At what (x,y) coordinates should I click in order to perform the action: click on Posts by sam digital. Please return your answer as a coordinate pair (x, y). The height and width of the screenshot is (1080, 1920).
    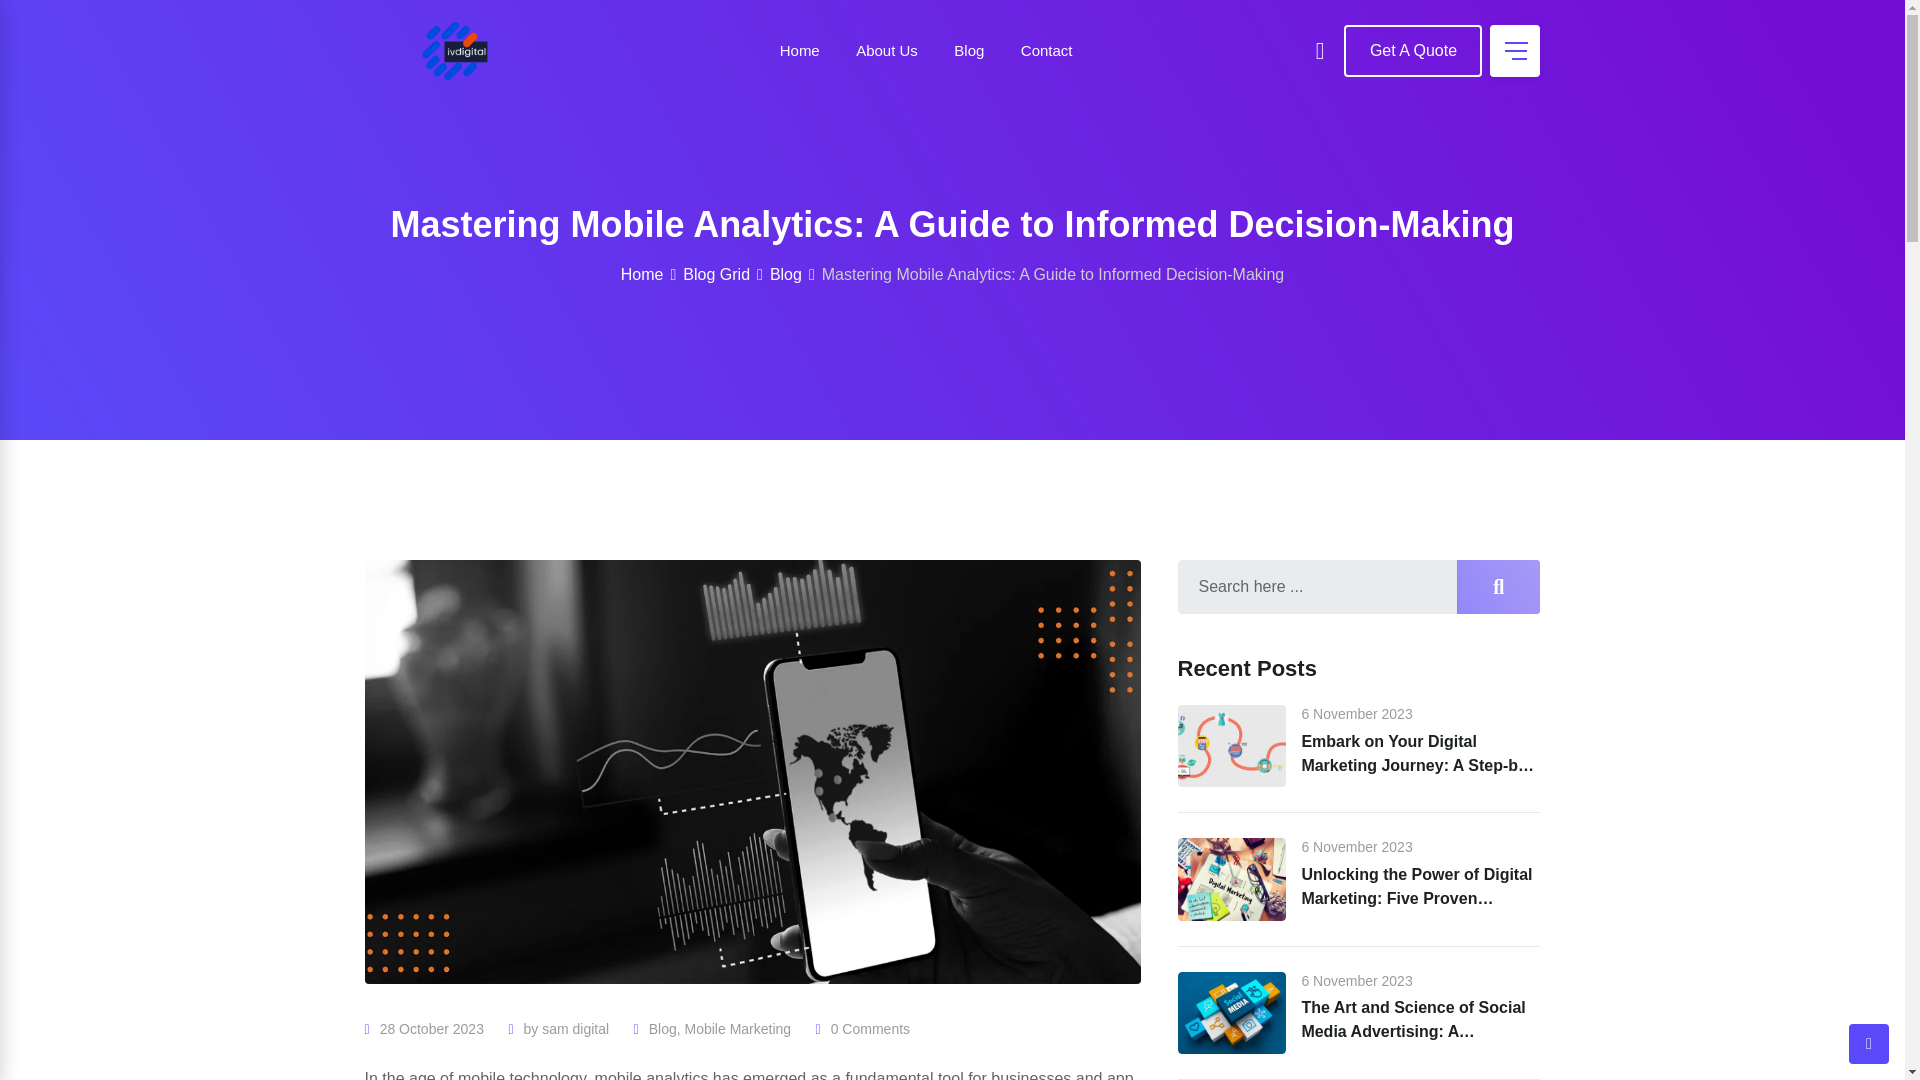
    Looking at the image, I should click on (574, 1028).